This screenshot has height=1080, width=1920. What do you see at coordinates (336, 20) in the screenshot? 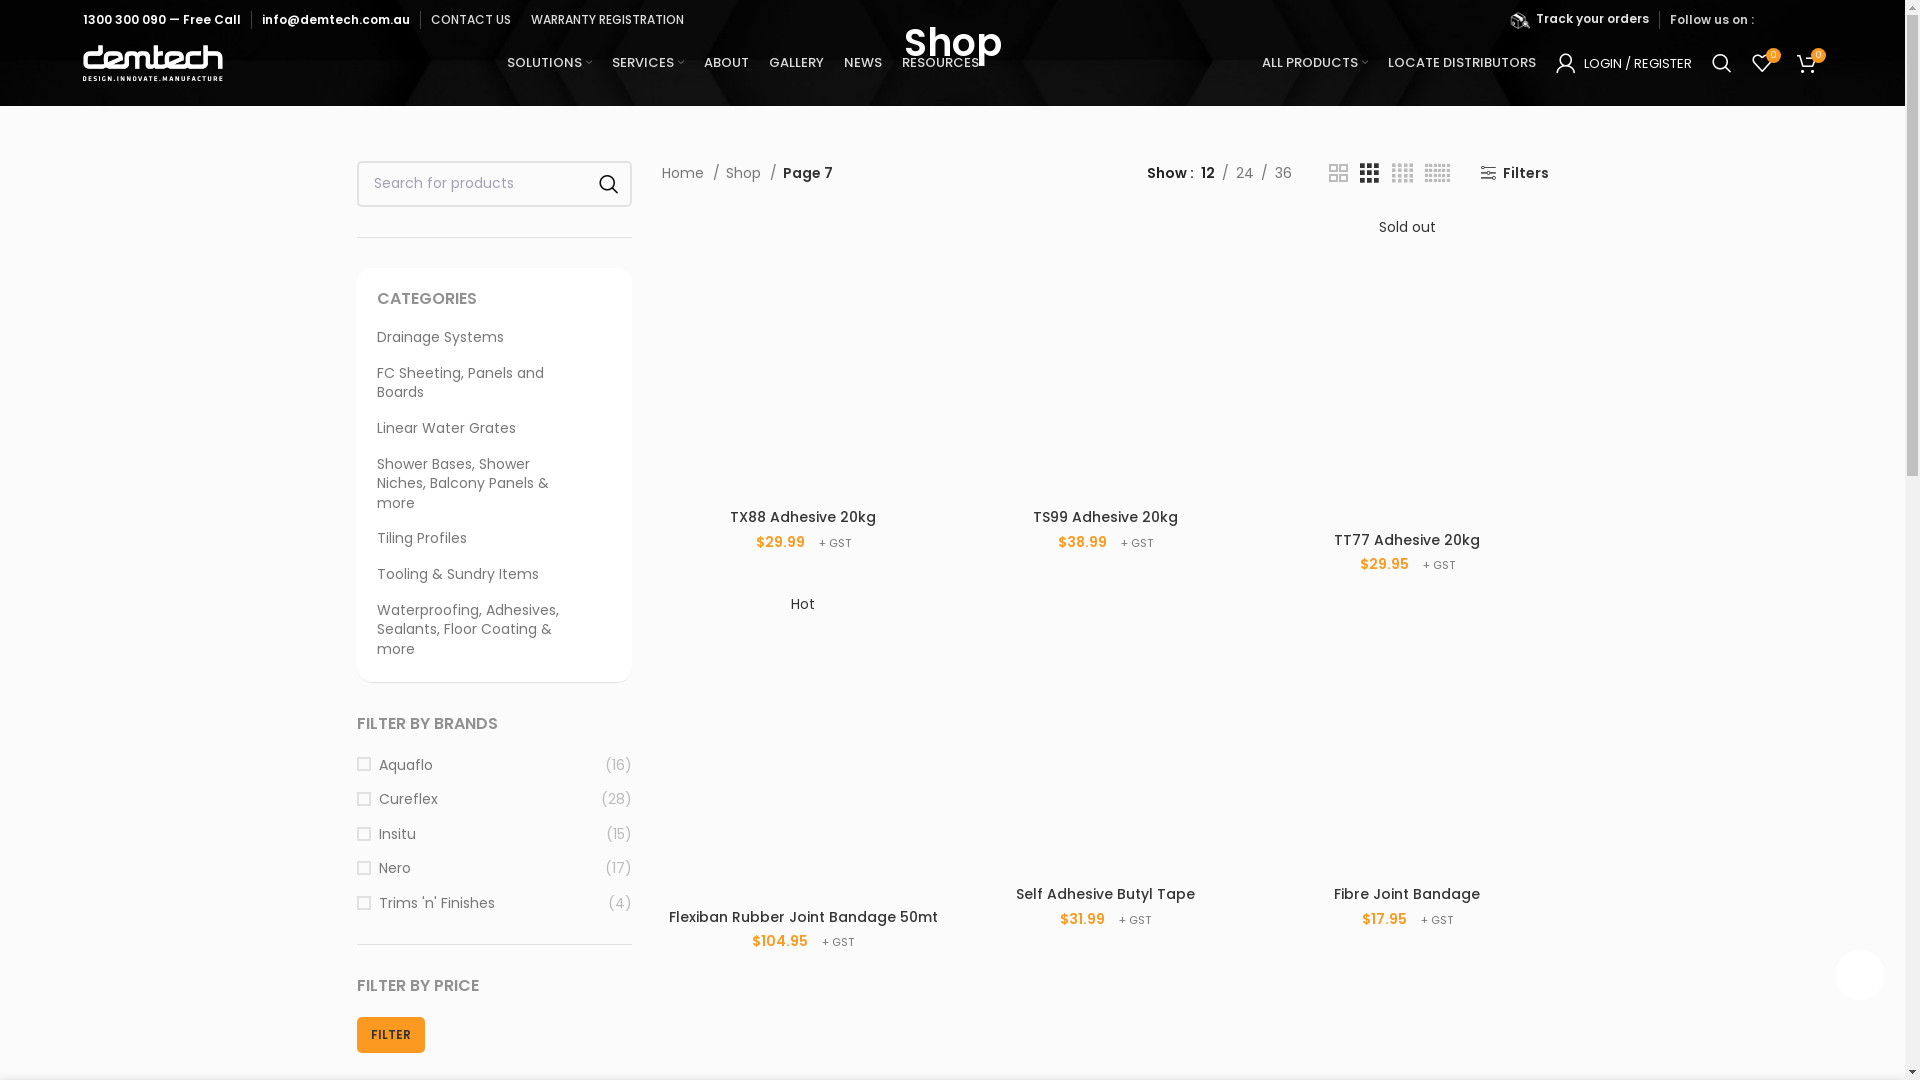
I see `info@demtech.com.au` at bounding box center [336, 20].